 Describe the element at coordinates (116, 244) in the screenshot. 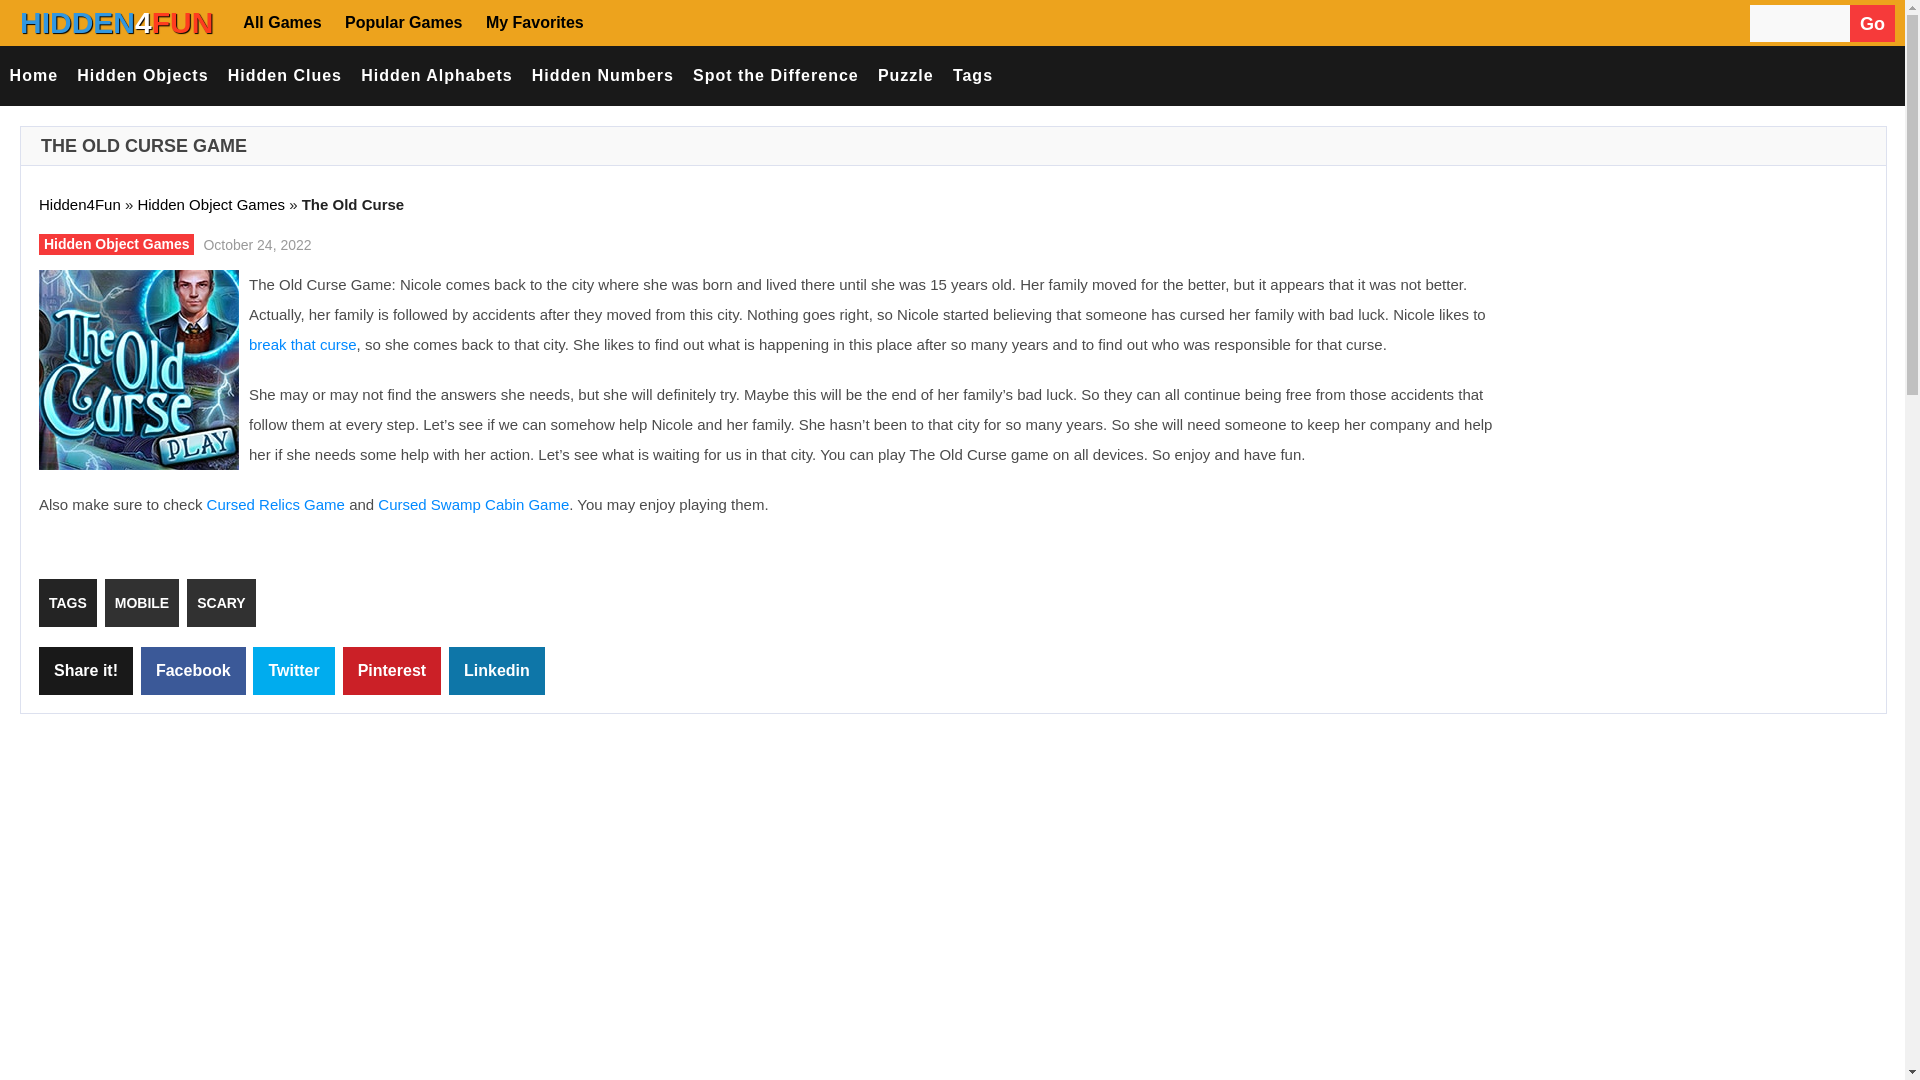

I see `Hidden Object Games` at that location.